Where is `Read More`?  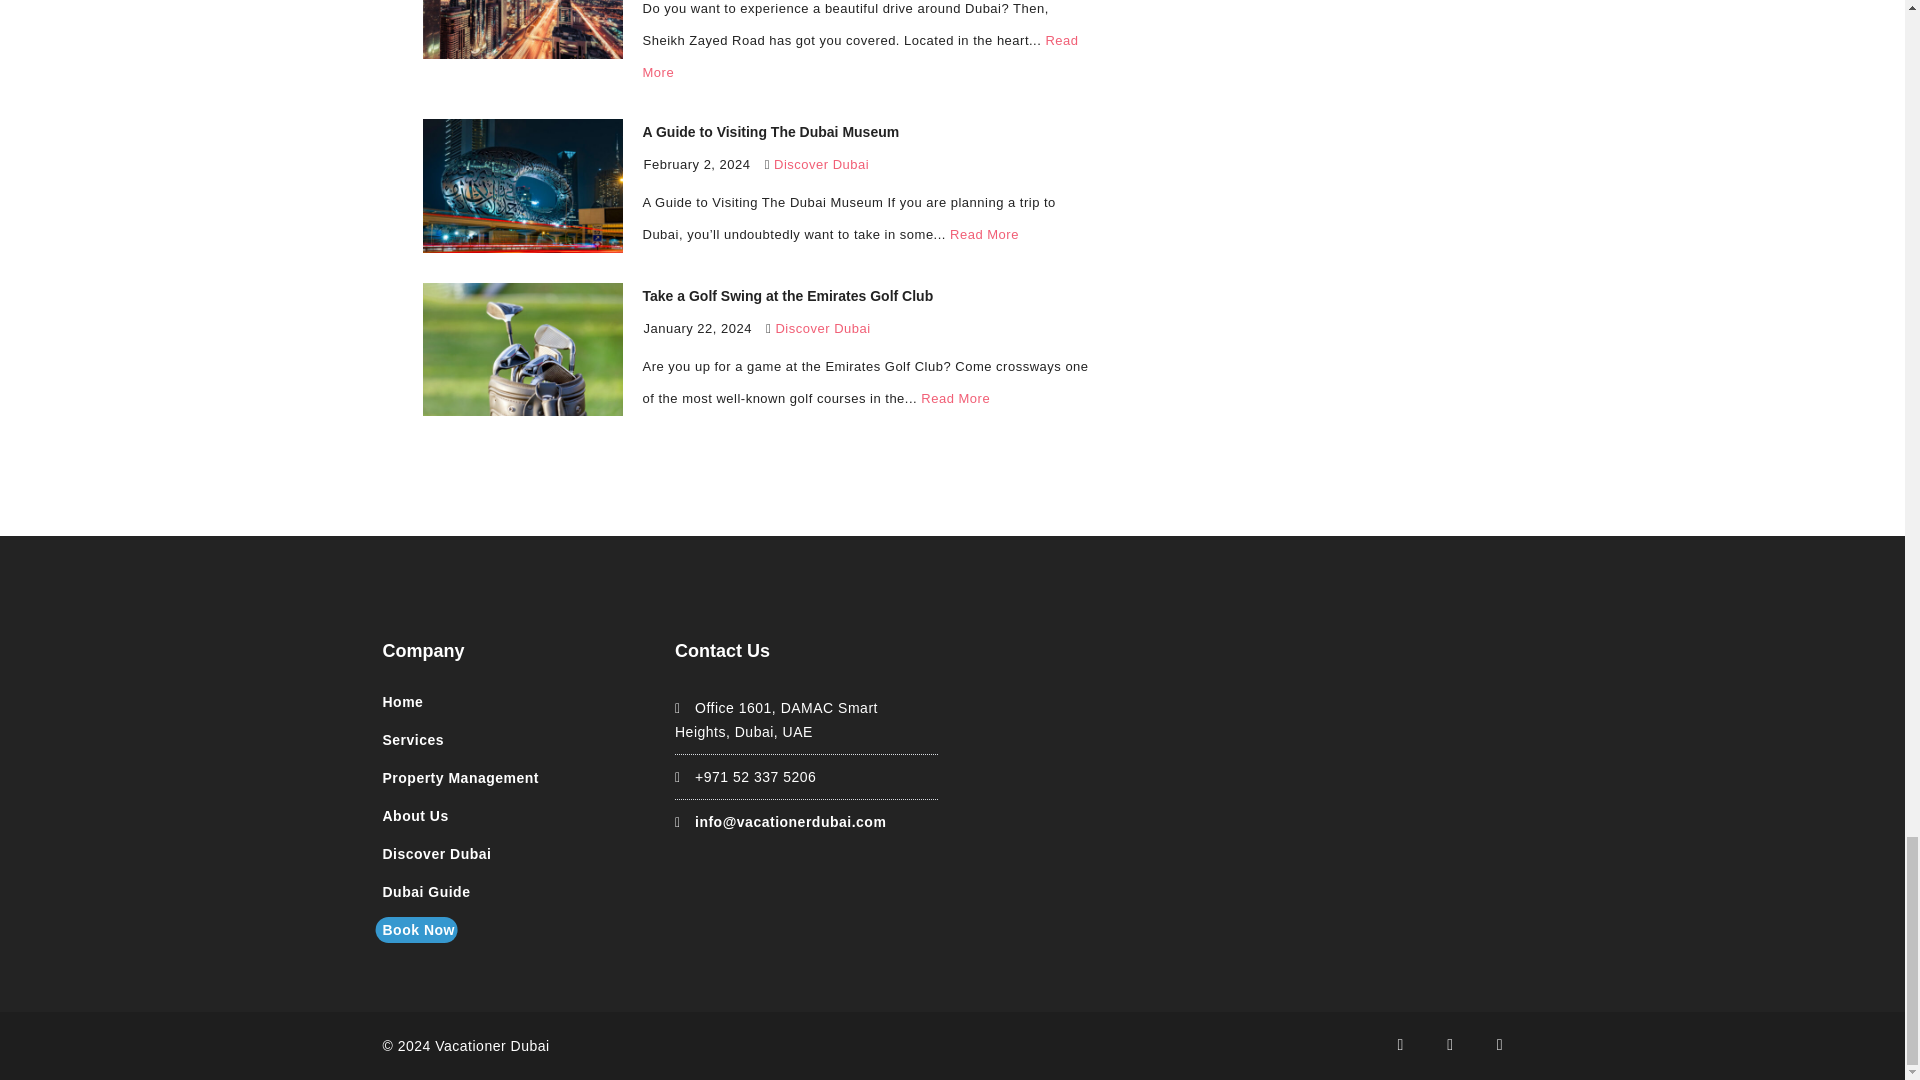 Read More is located at coordinates (956, 398).